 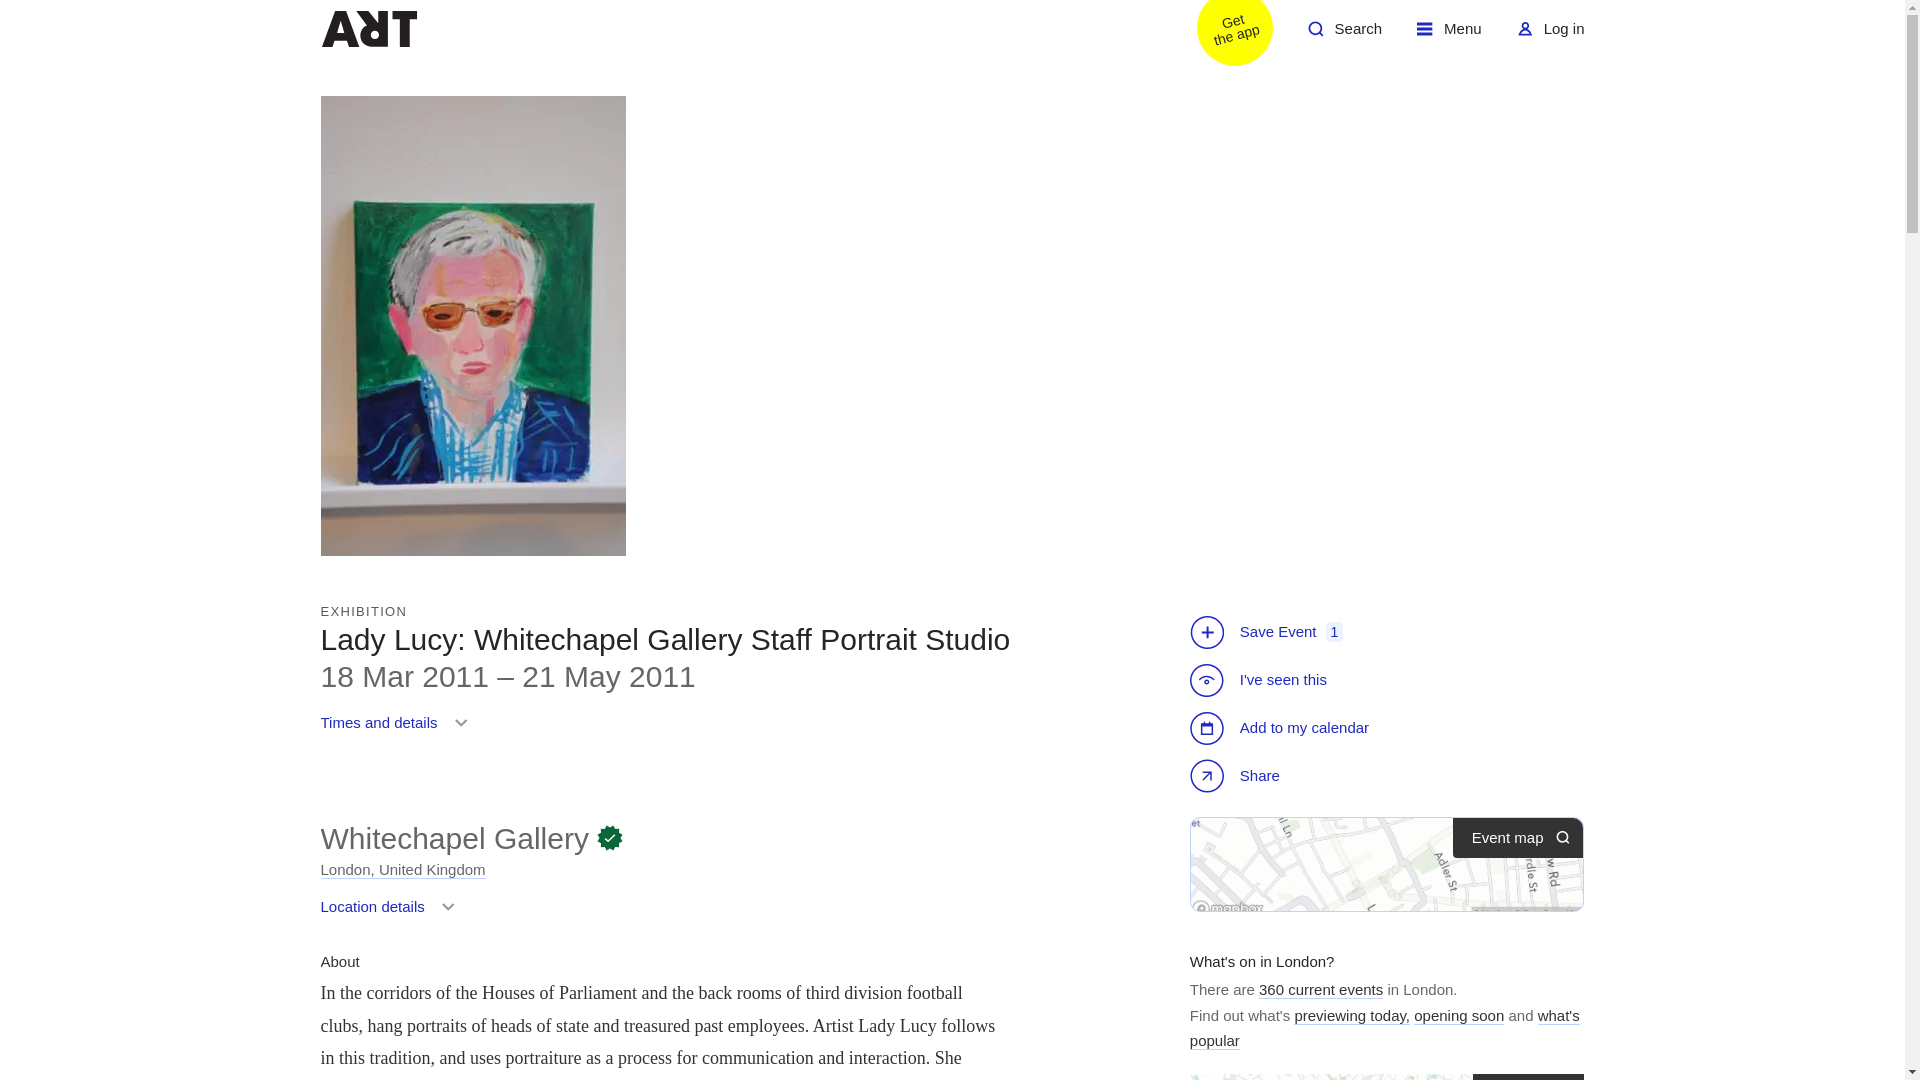 What do you see at coordinates (1282, 728) in the screenshot?
I see `London, United Kingdom` at bounding box center [1282, 728].